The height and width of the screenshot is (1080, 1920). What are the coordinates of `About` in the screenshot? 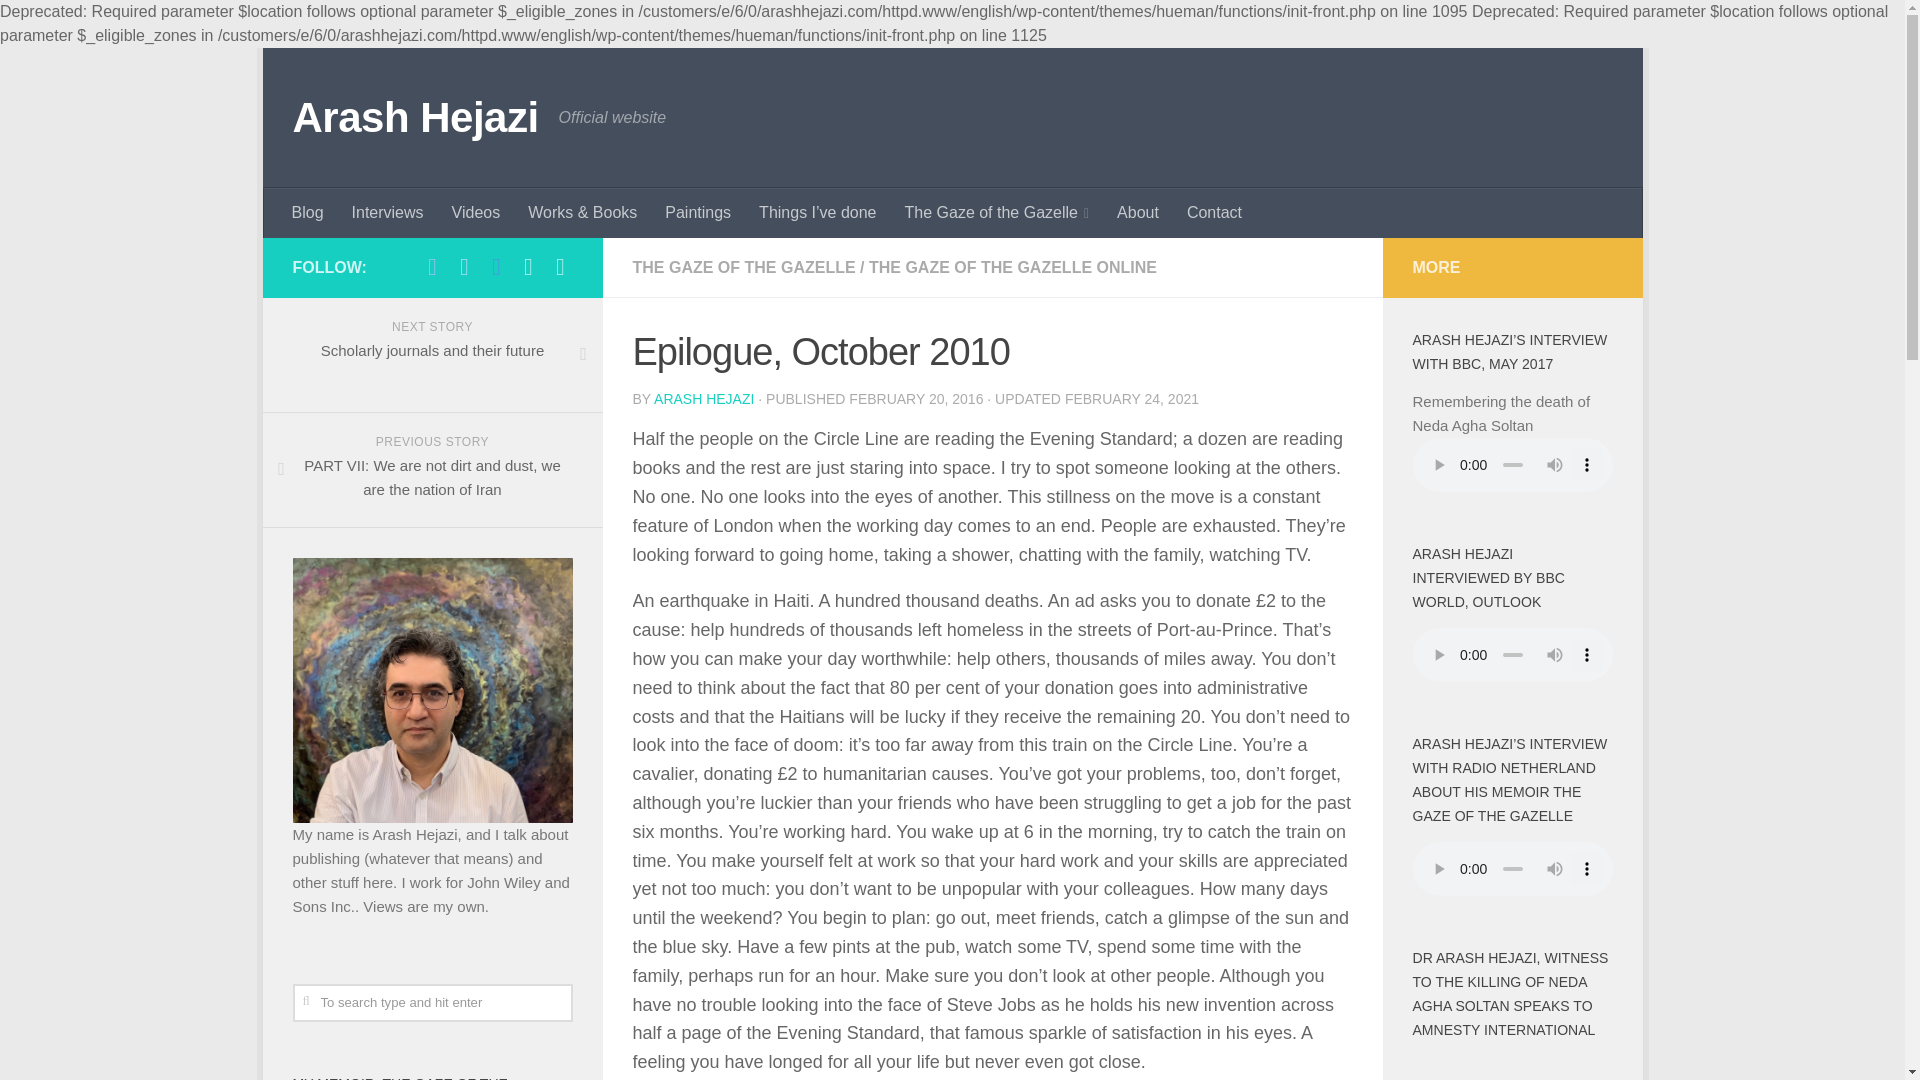 It's located at (387, 212).